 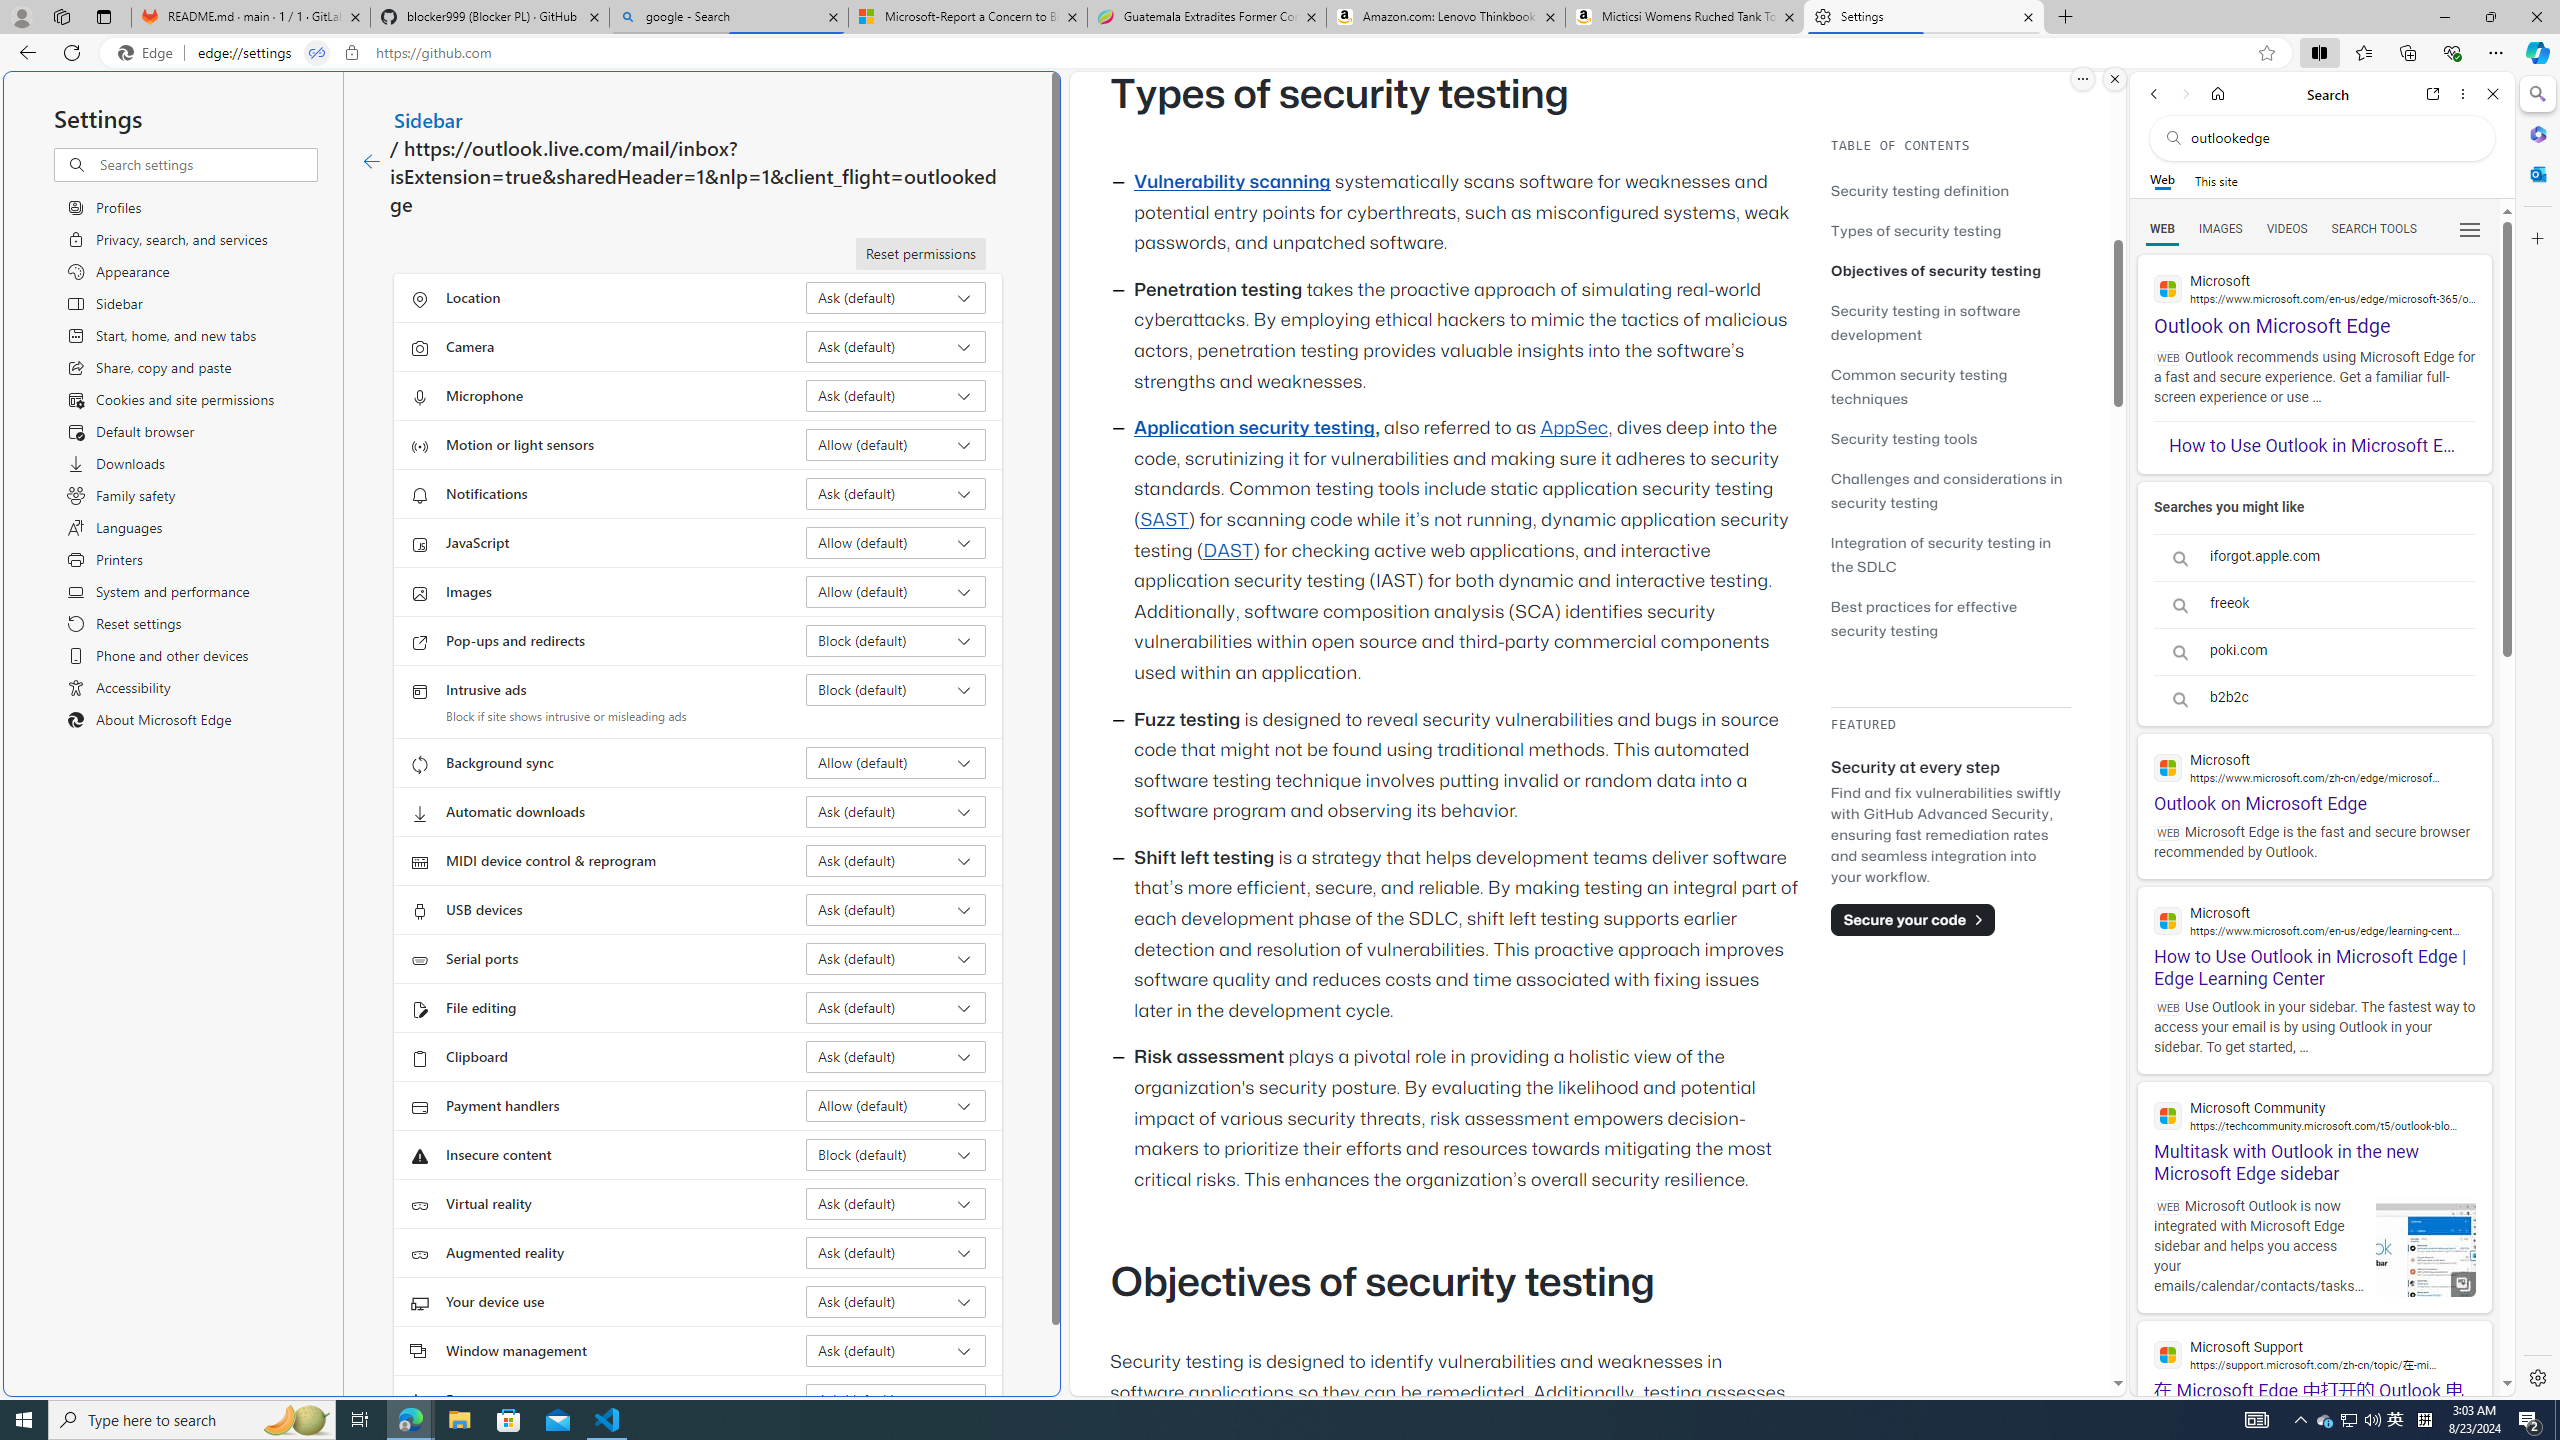 What do you see at coordinates (2314, 938) in the screenshot?
I see `How to Use Outlook in Microsoft Edge | Edge Learning Center` at bounding box center [2314, 938].